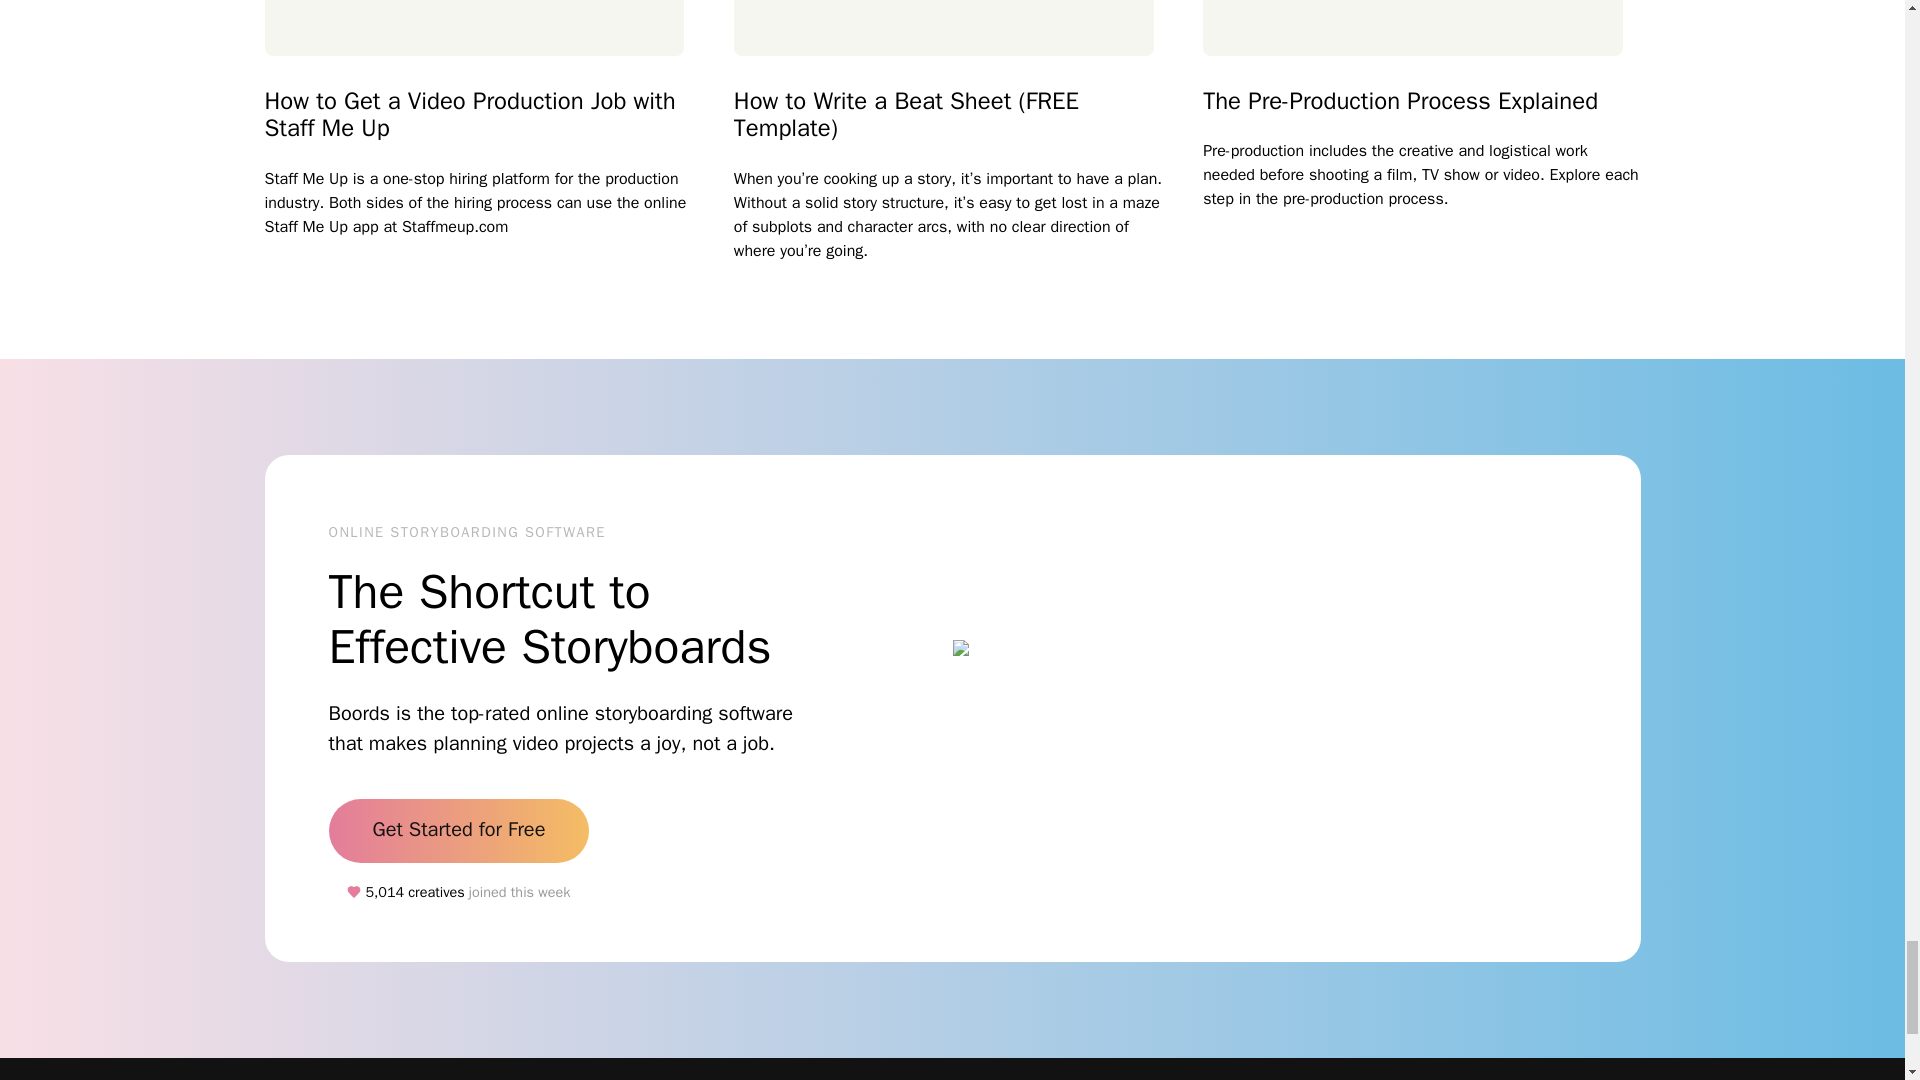  What do you see at coordinates (458, 830) in the screenshot?
I see `Get Started for Free` at bounding box center [458, 830].